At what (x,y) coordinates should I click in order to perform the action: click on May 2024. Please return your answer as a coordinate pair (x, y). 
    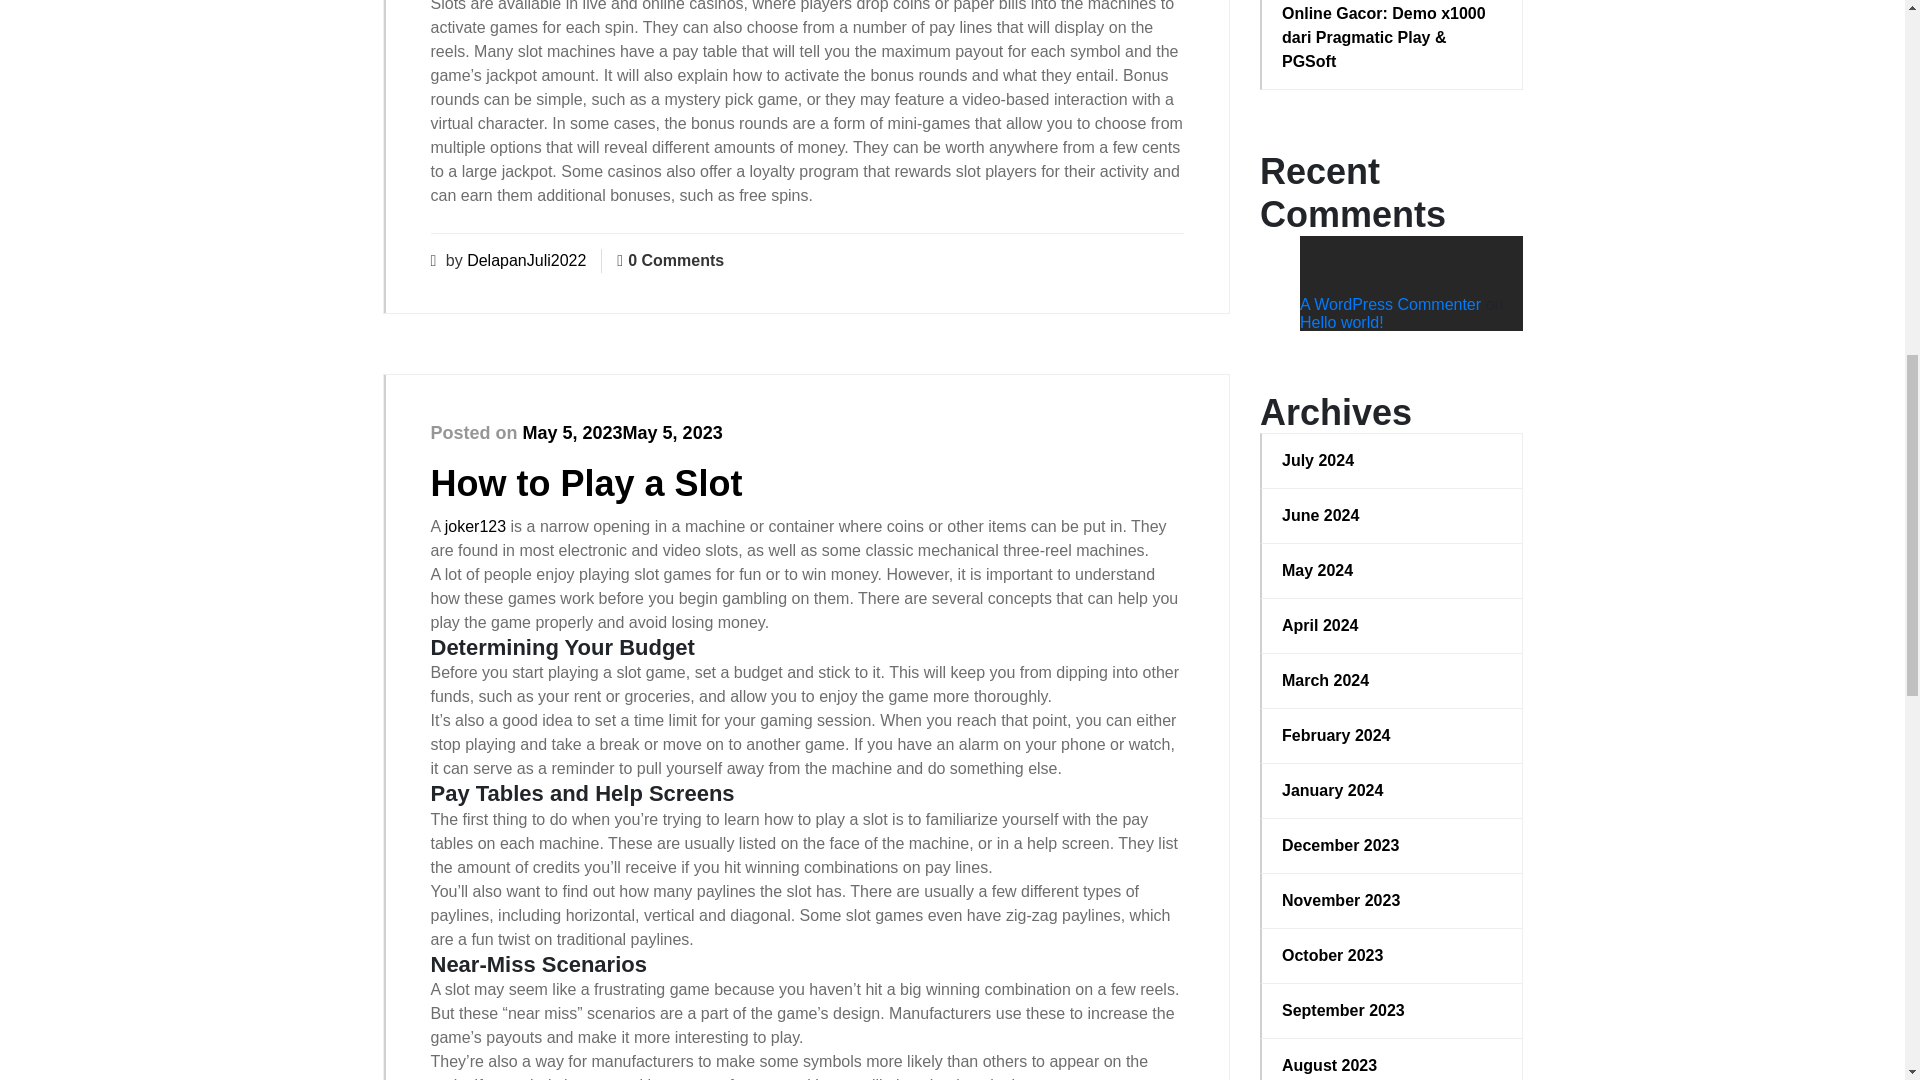
    Looking at the image, I should click on (1392, 571).